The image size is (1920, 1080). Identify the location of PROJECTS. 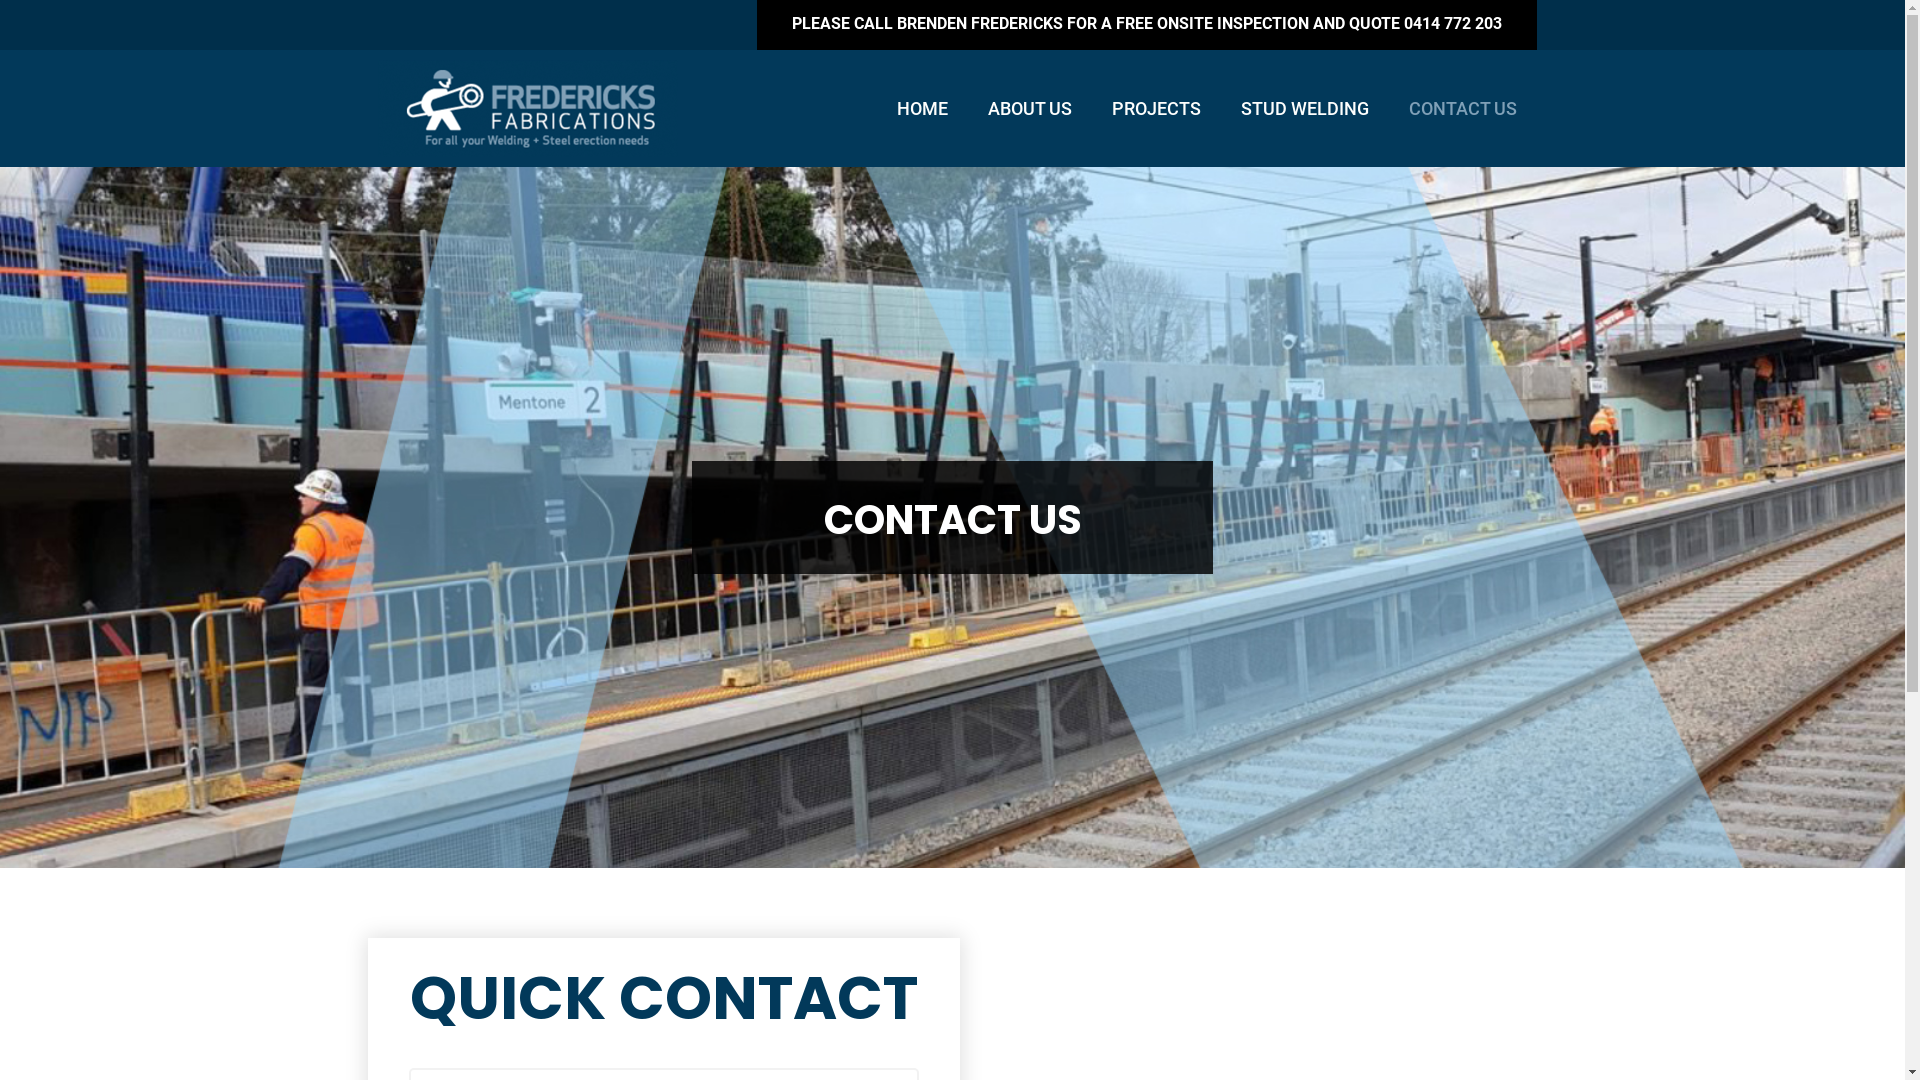
(1156, 109).